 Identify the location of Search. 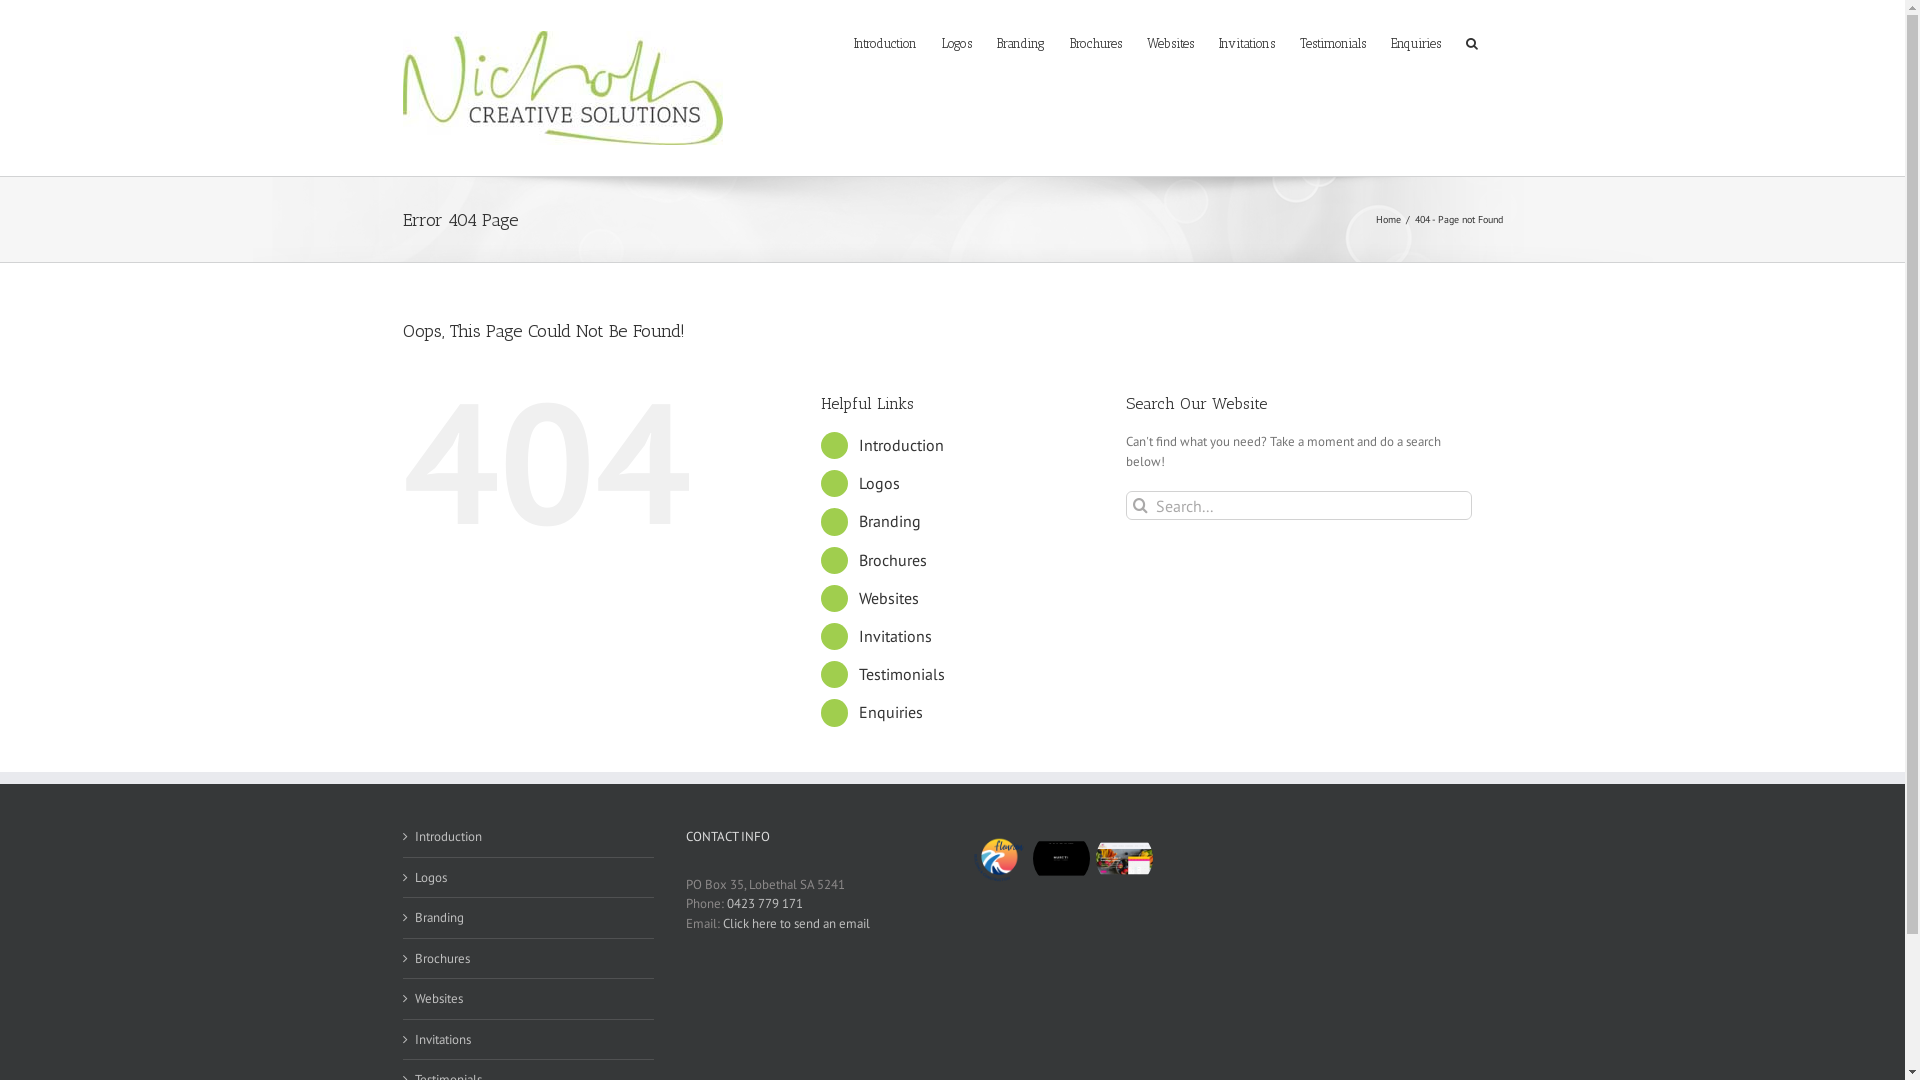
(1472, 42).